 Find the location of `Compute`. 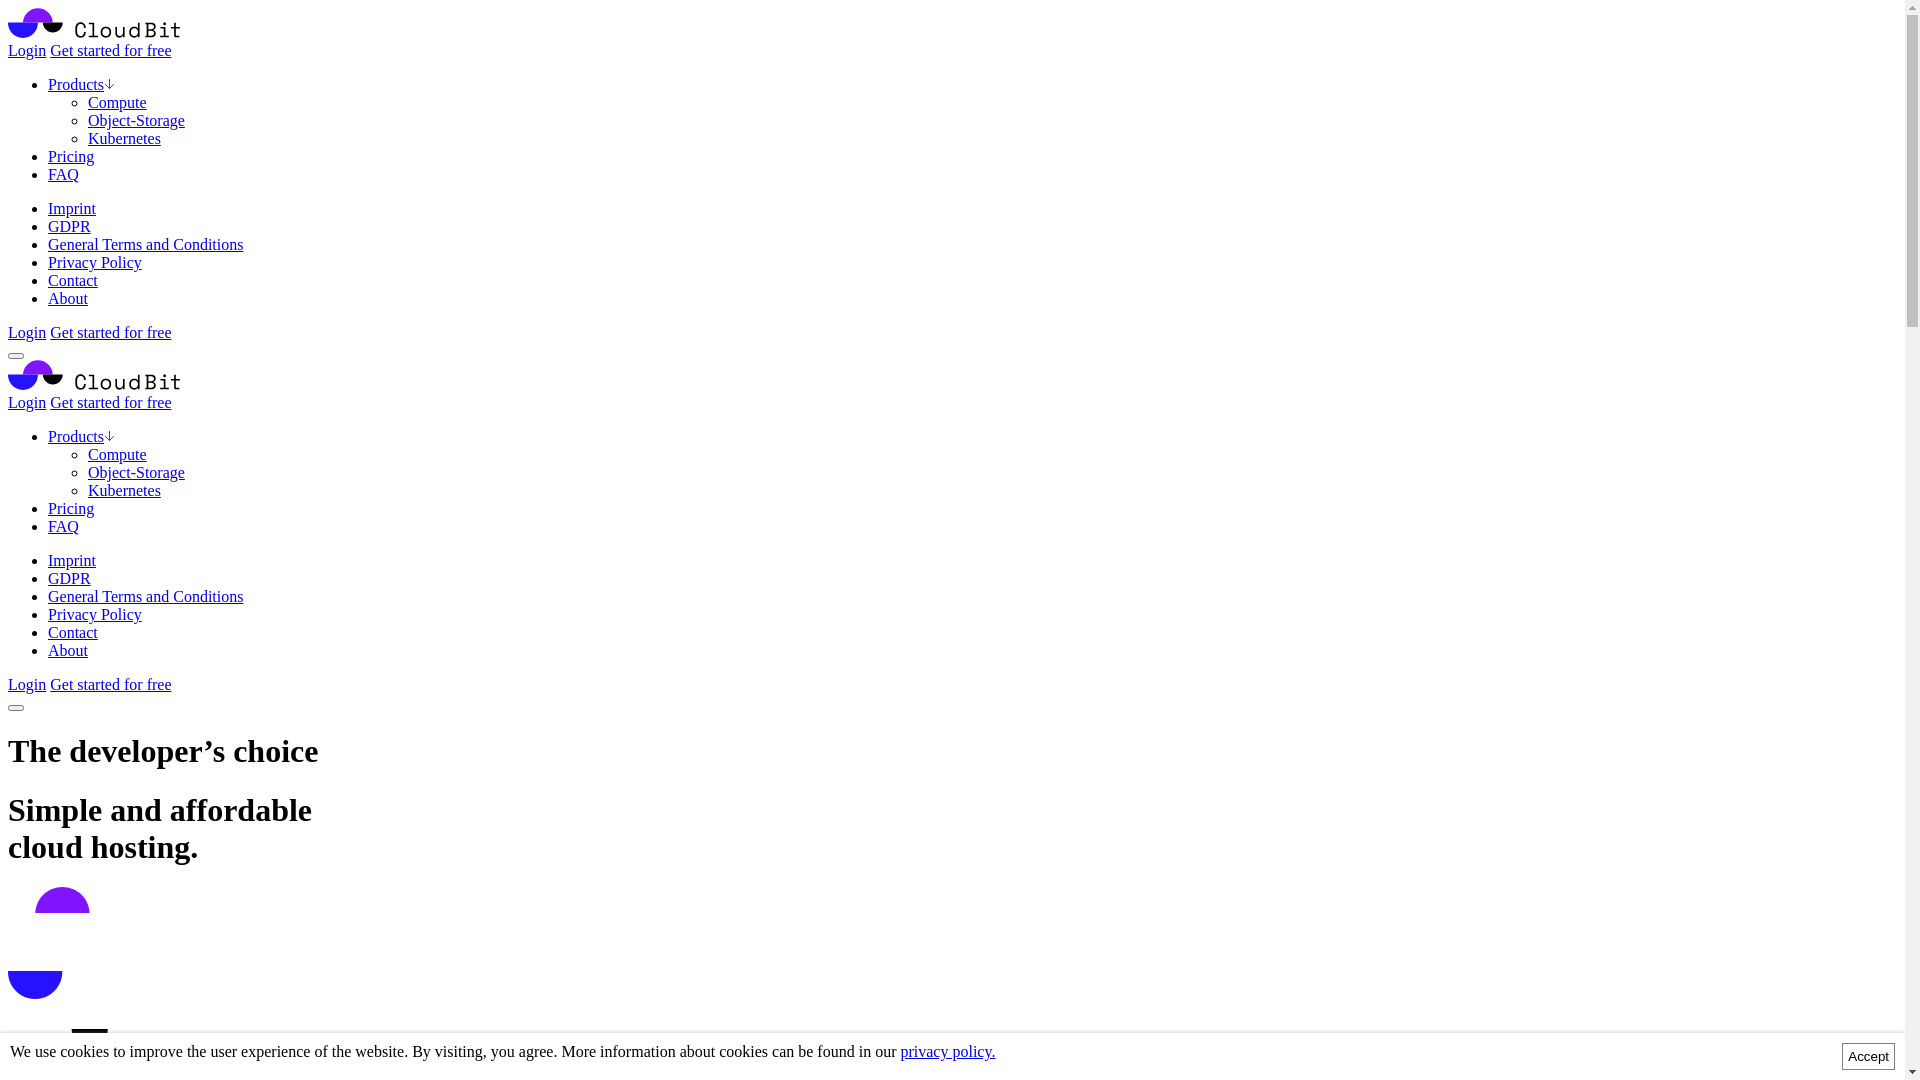

Compute is located at coordinates (118, 102).